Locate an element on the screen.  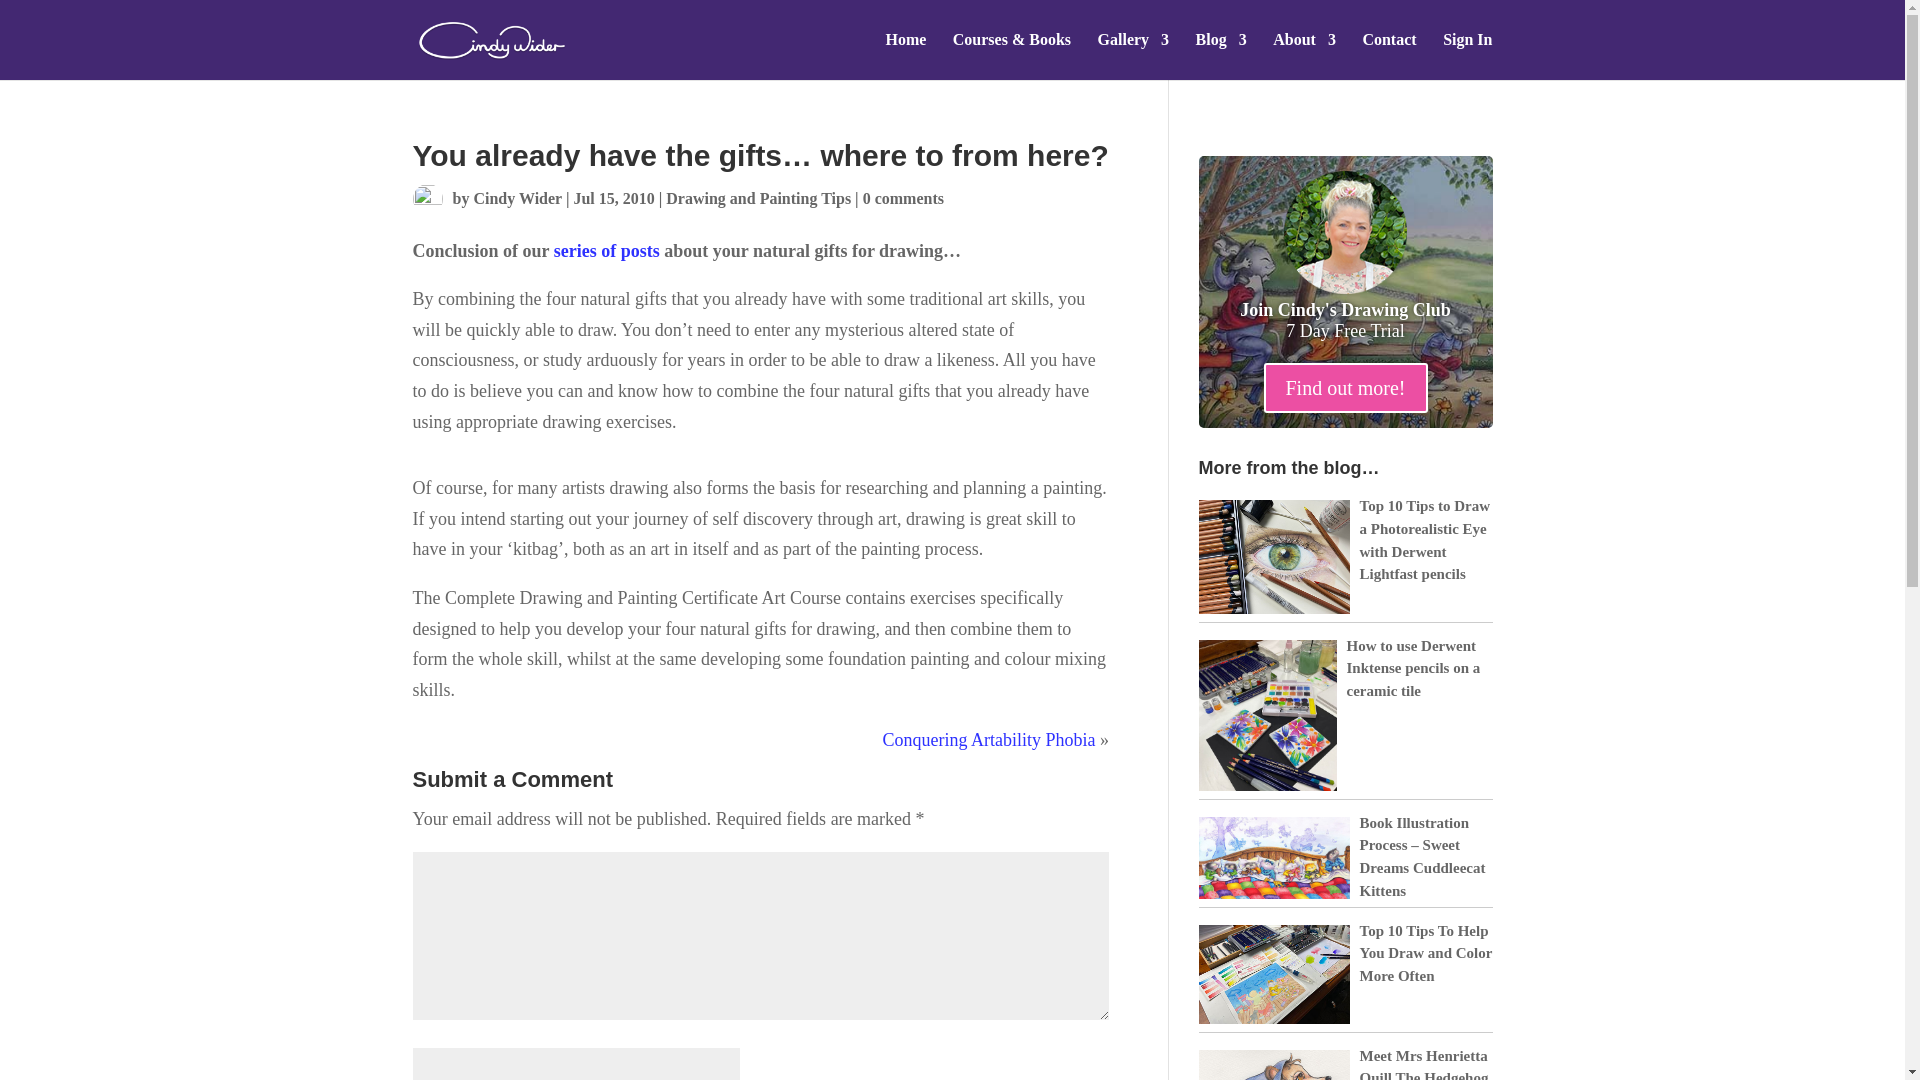
Conquering Artability Phobia is located at coordinates (990, 740).